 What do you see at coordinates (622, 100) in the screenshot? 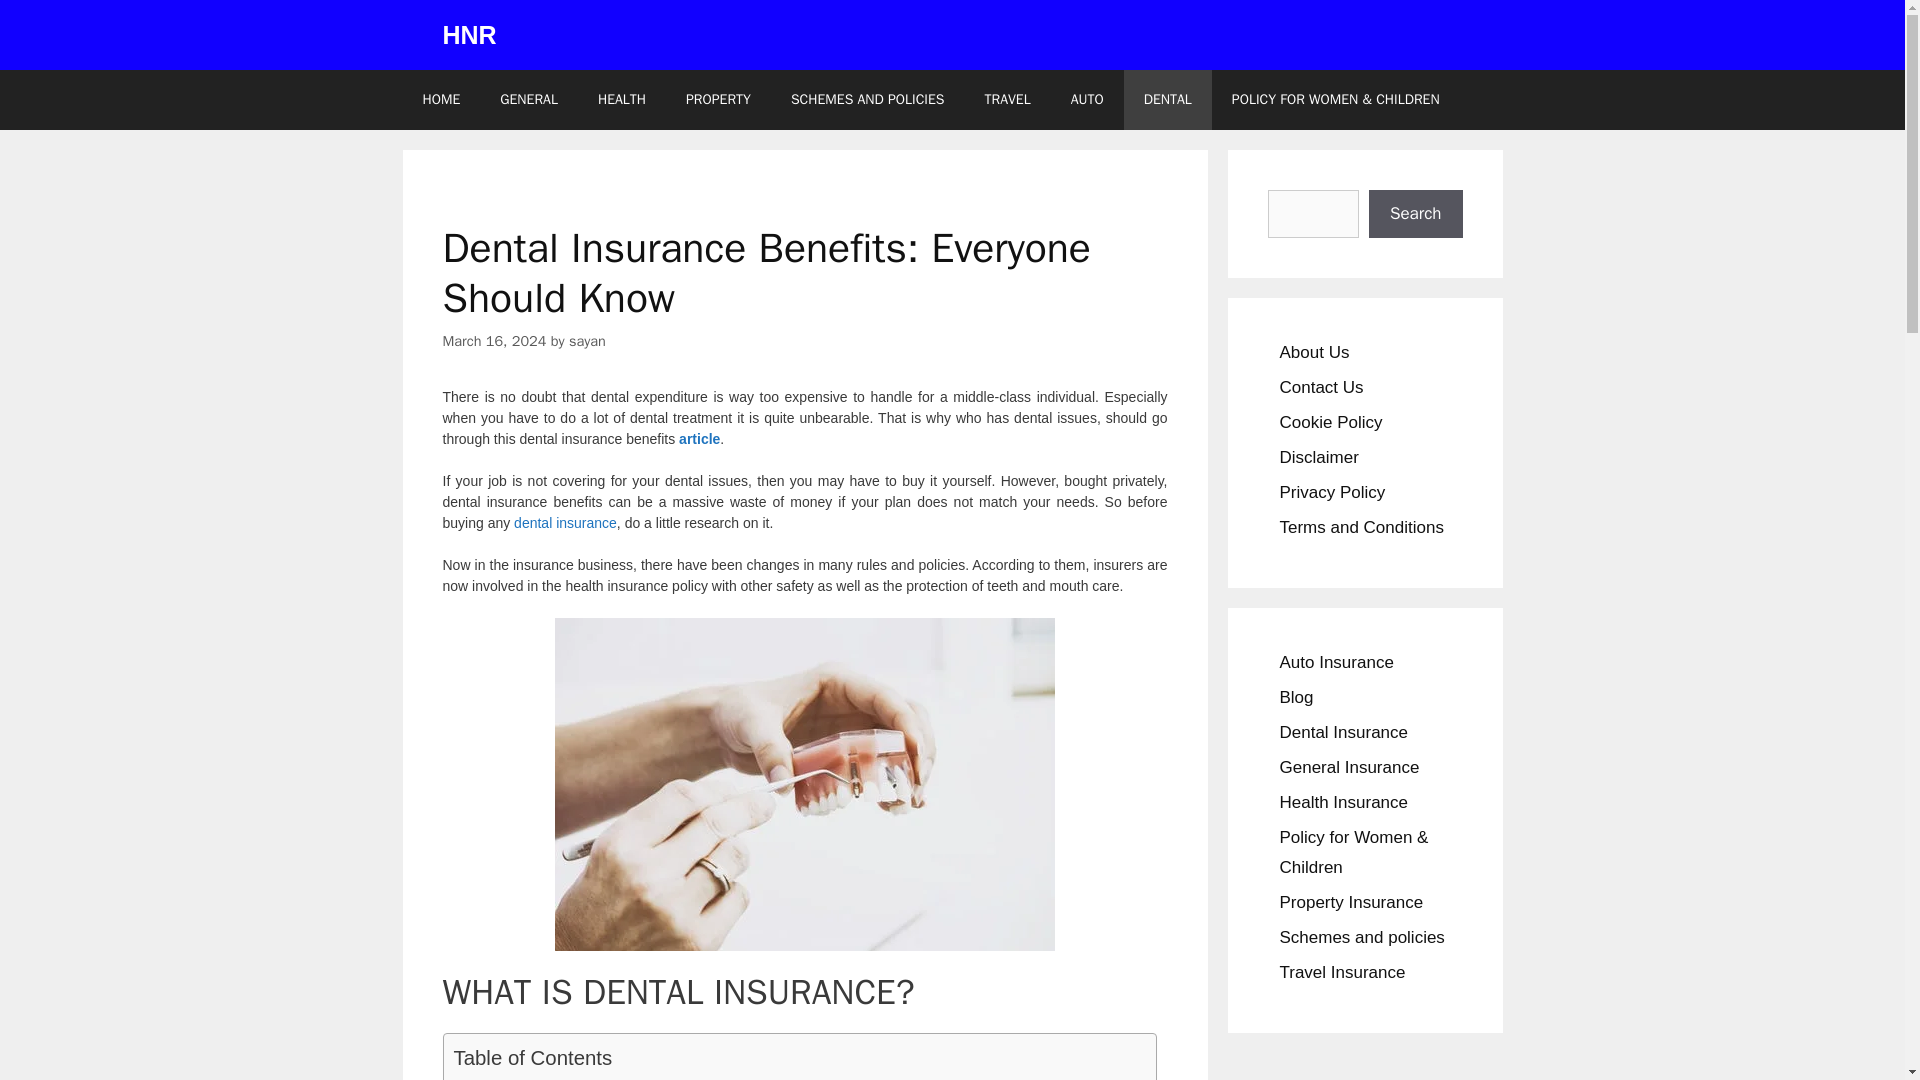
I see `HEALTH` at bounding box center [622, 100].